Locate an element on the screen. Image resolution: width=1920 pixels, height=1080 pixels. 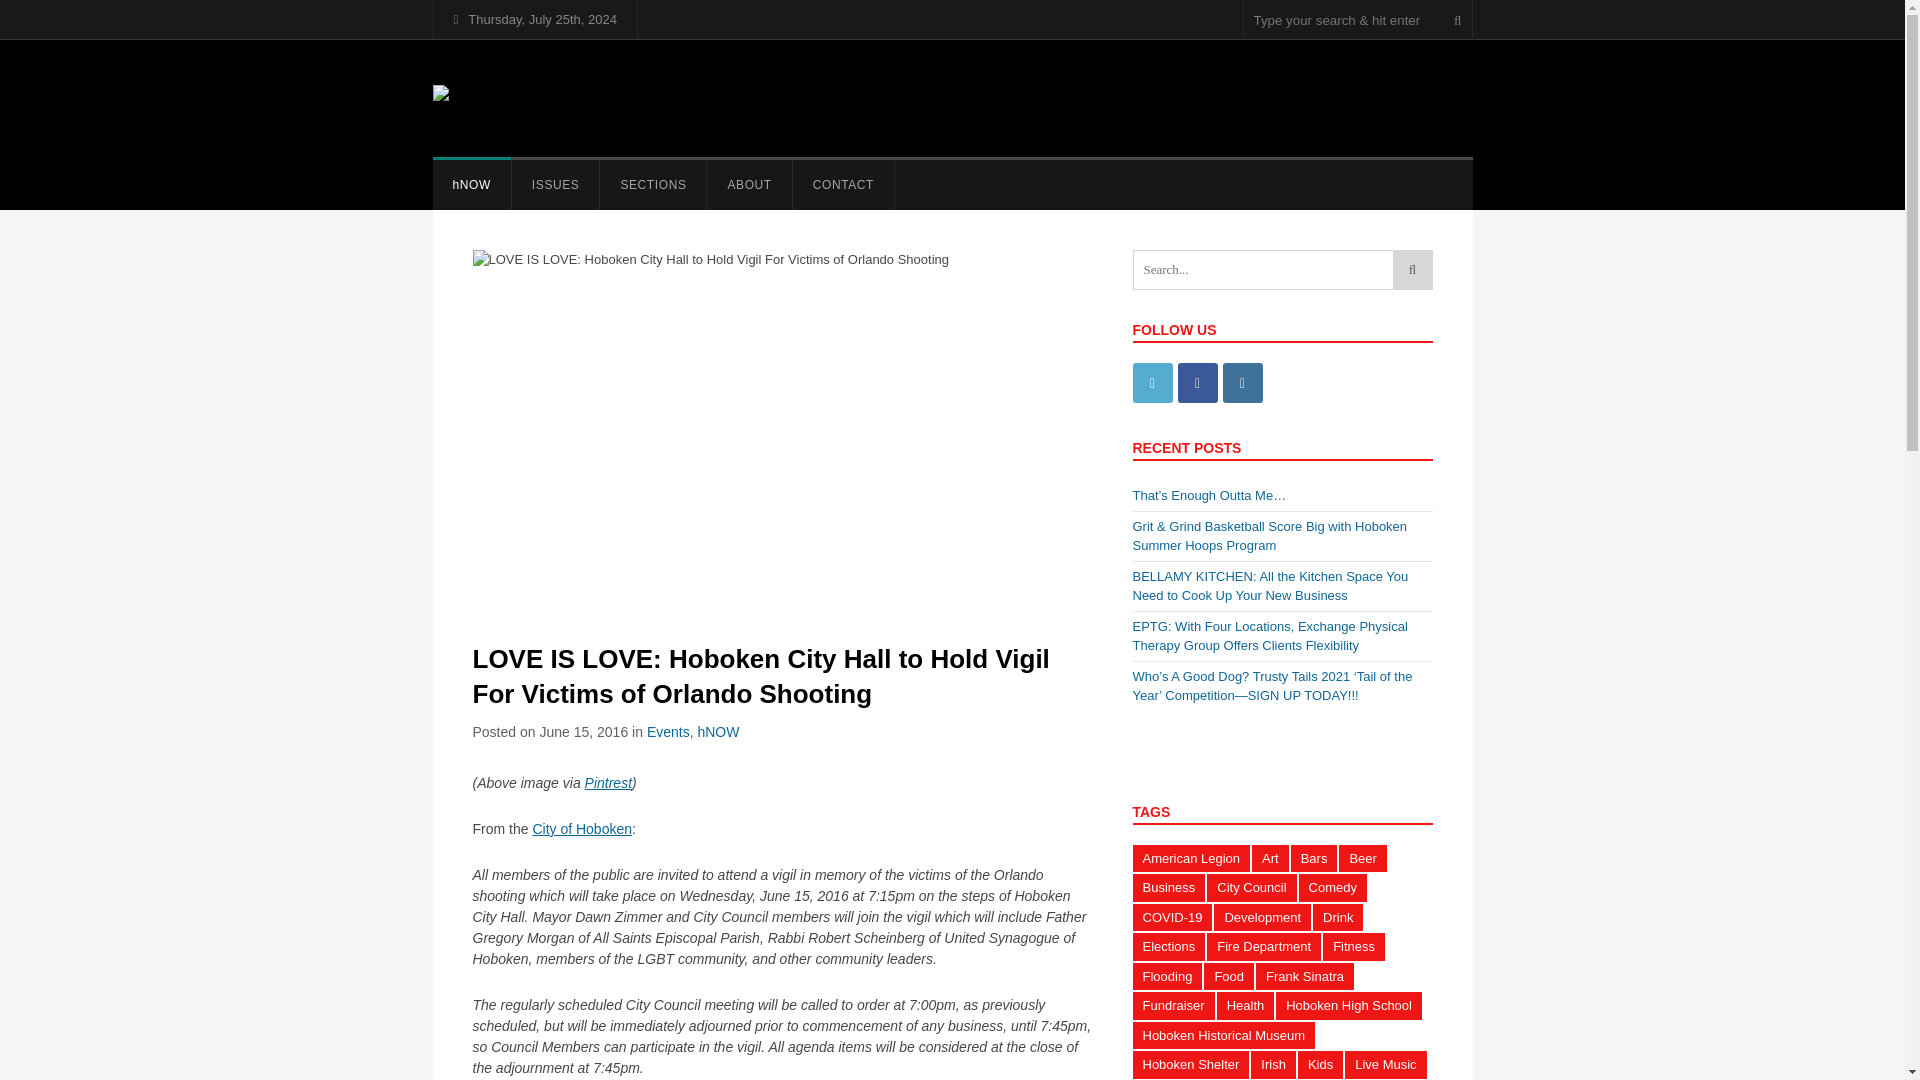
CONTACT is located at coordinates (843, 184).